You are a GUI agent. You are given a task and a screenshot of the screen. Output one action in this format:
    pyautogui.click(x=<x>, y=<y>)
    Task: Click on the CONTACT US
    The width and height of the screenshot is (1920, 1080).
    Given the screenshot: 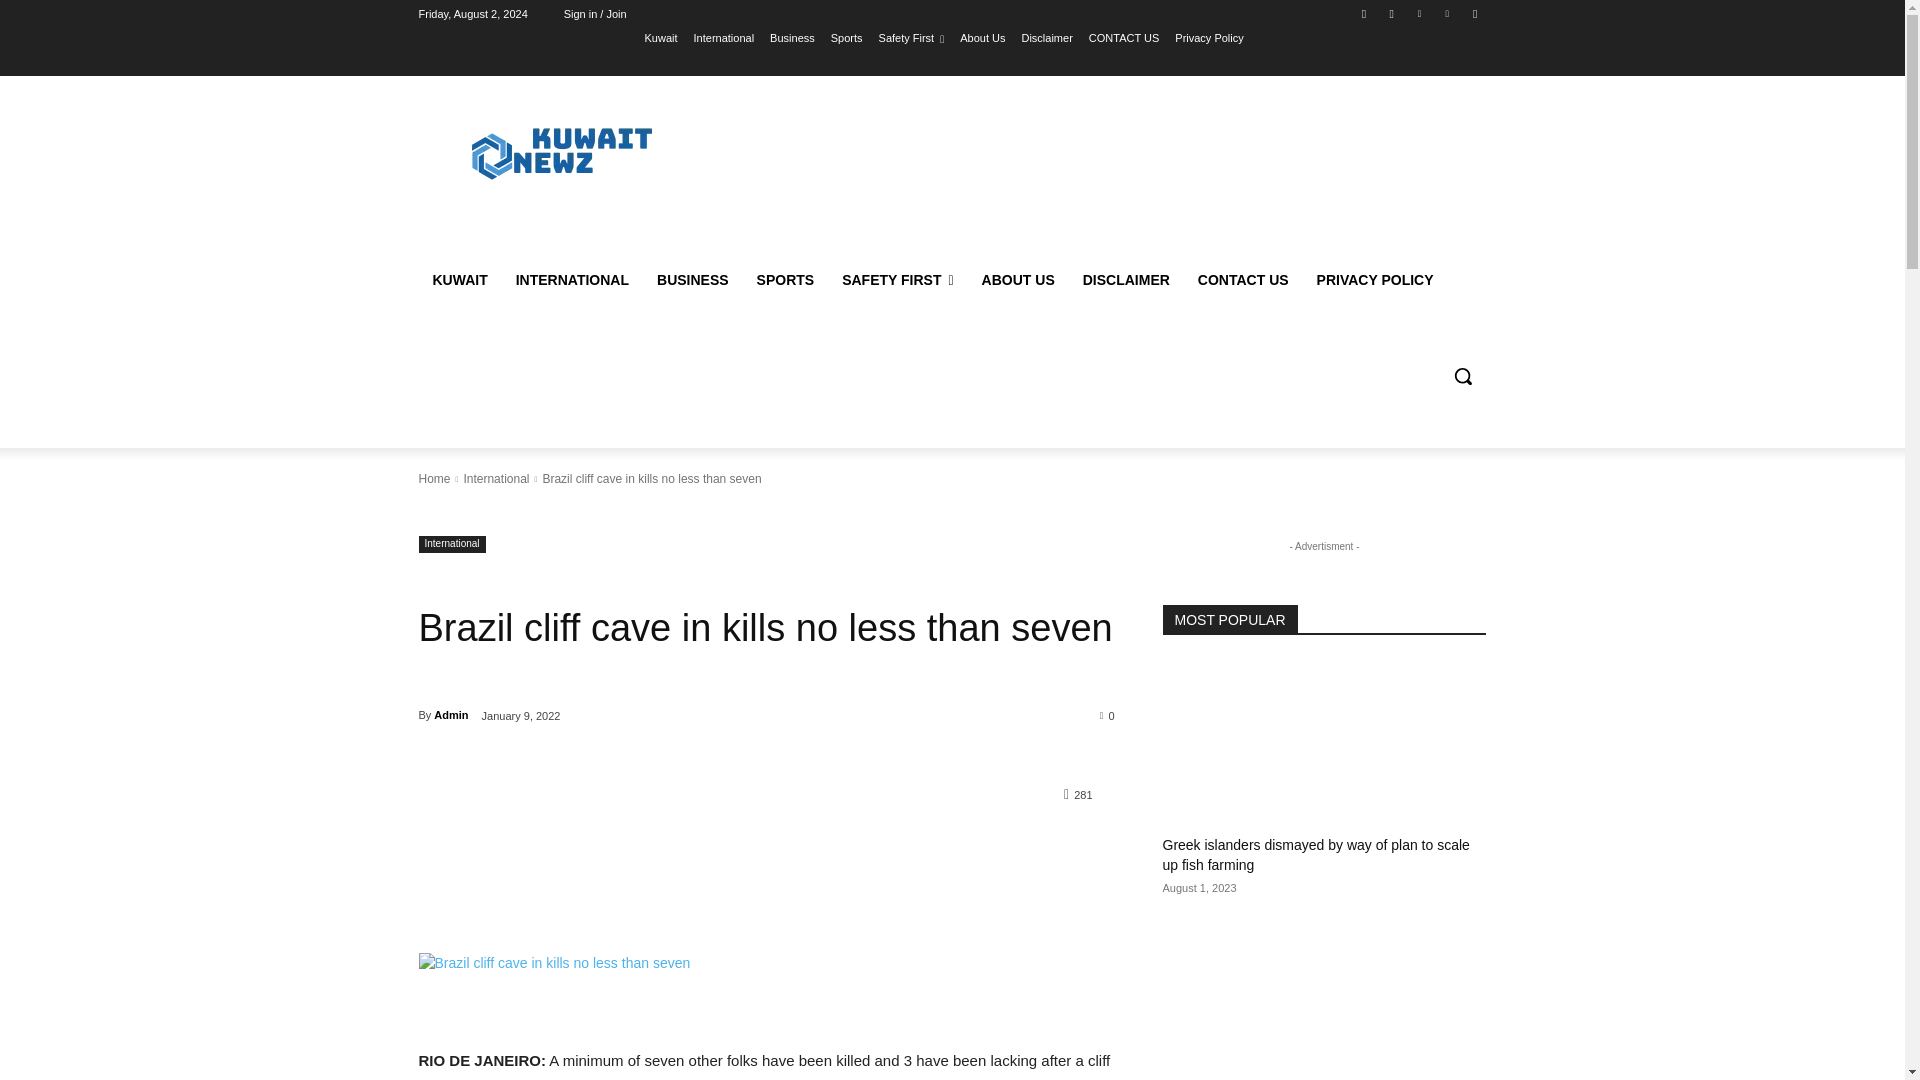 What is the action you would take?
    pyautogui.click(x=1124, y=37)
    